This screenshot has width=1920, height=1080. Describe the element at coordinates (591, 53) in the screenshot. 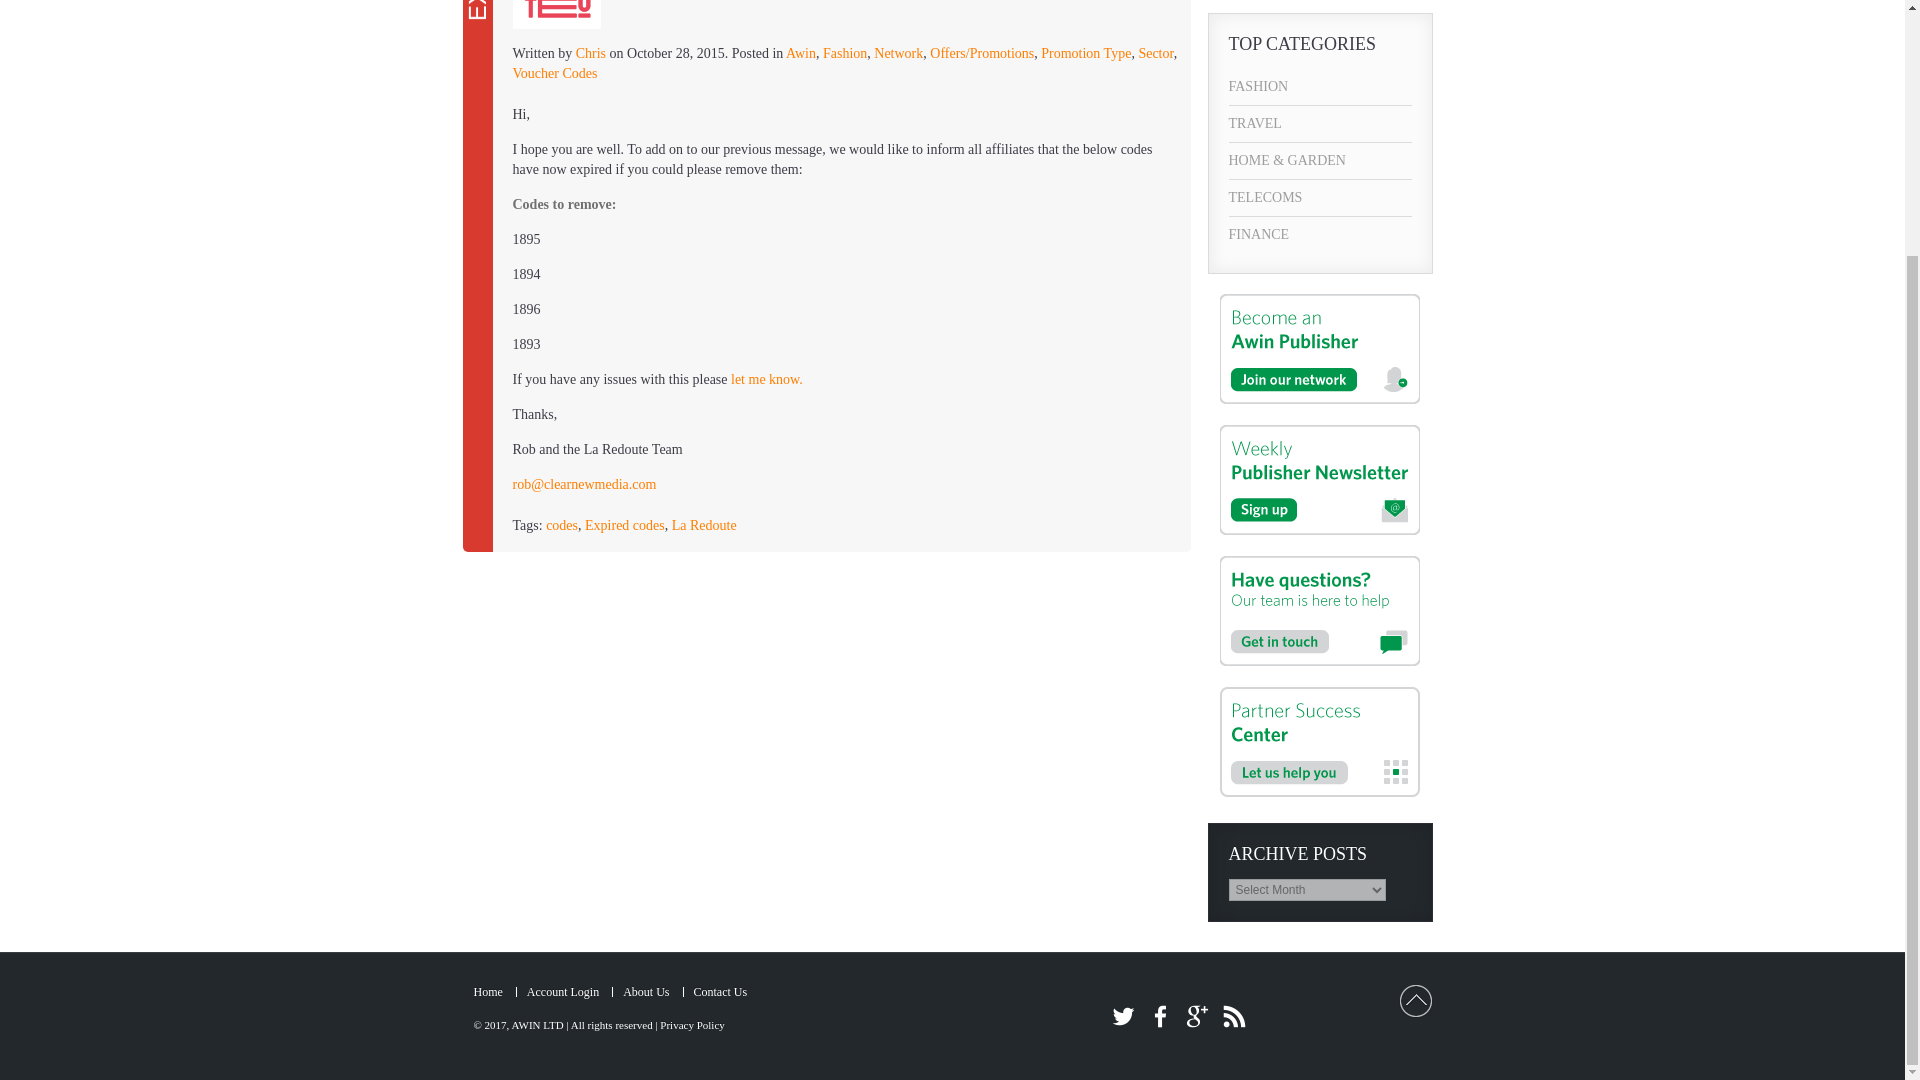

I see `Chris` at that location.